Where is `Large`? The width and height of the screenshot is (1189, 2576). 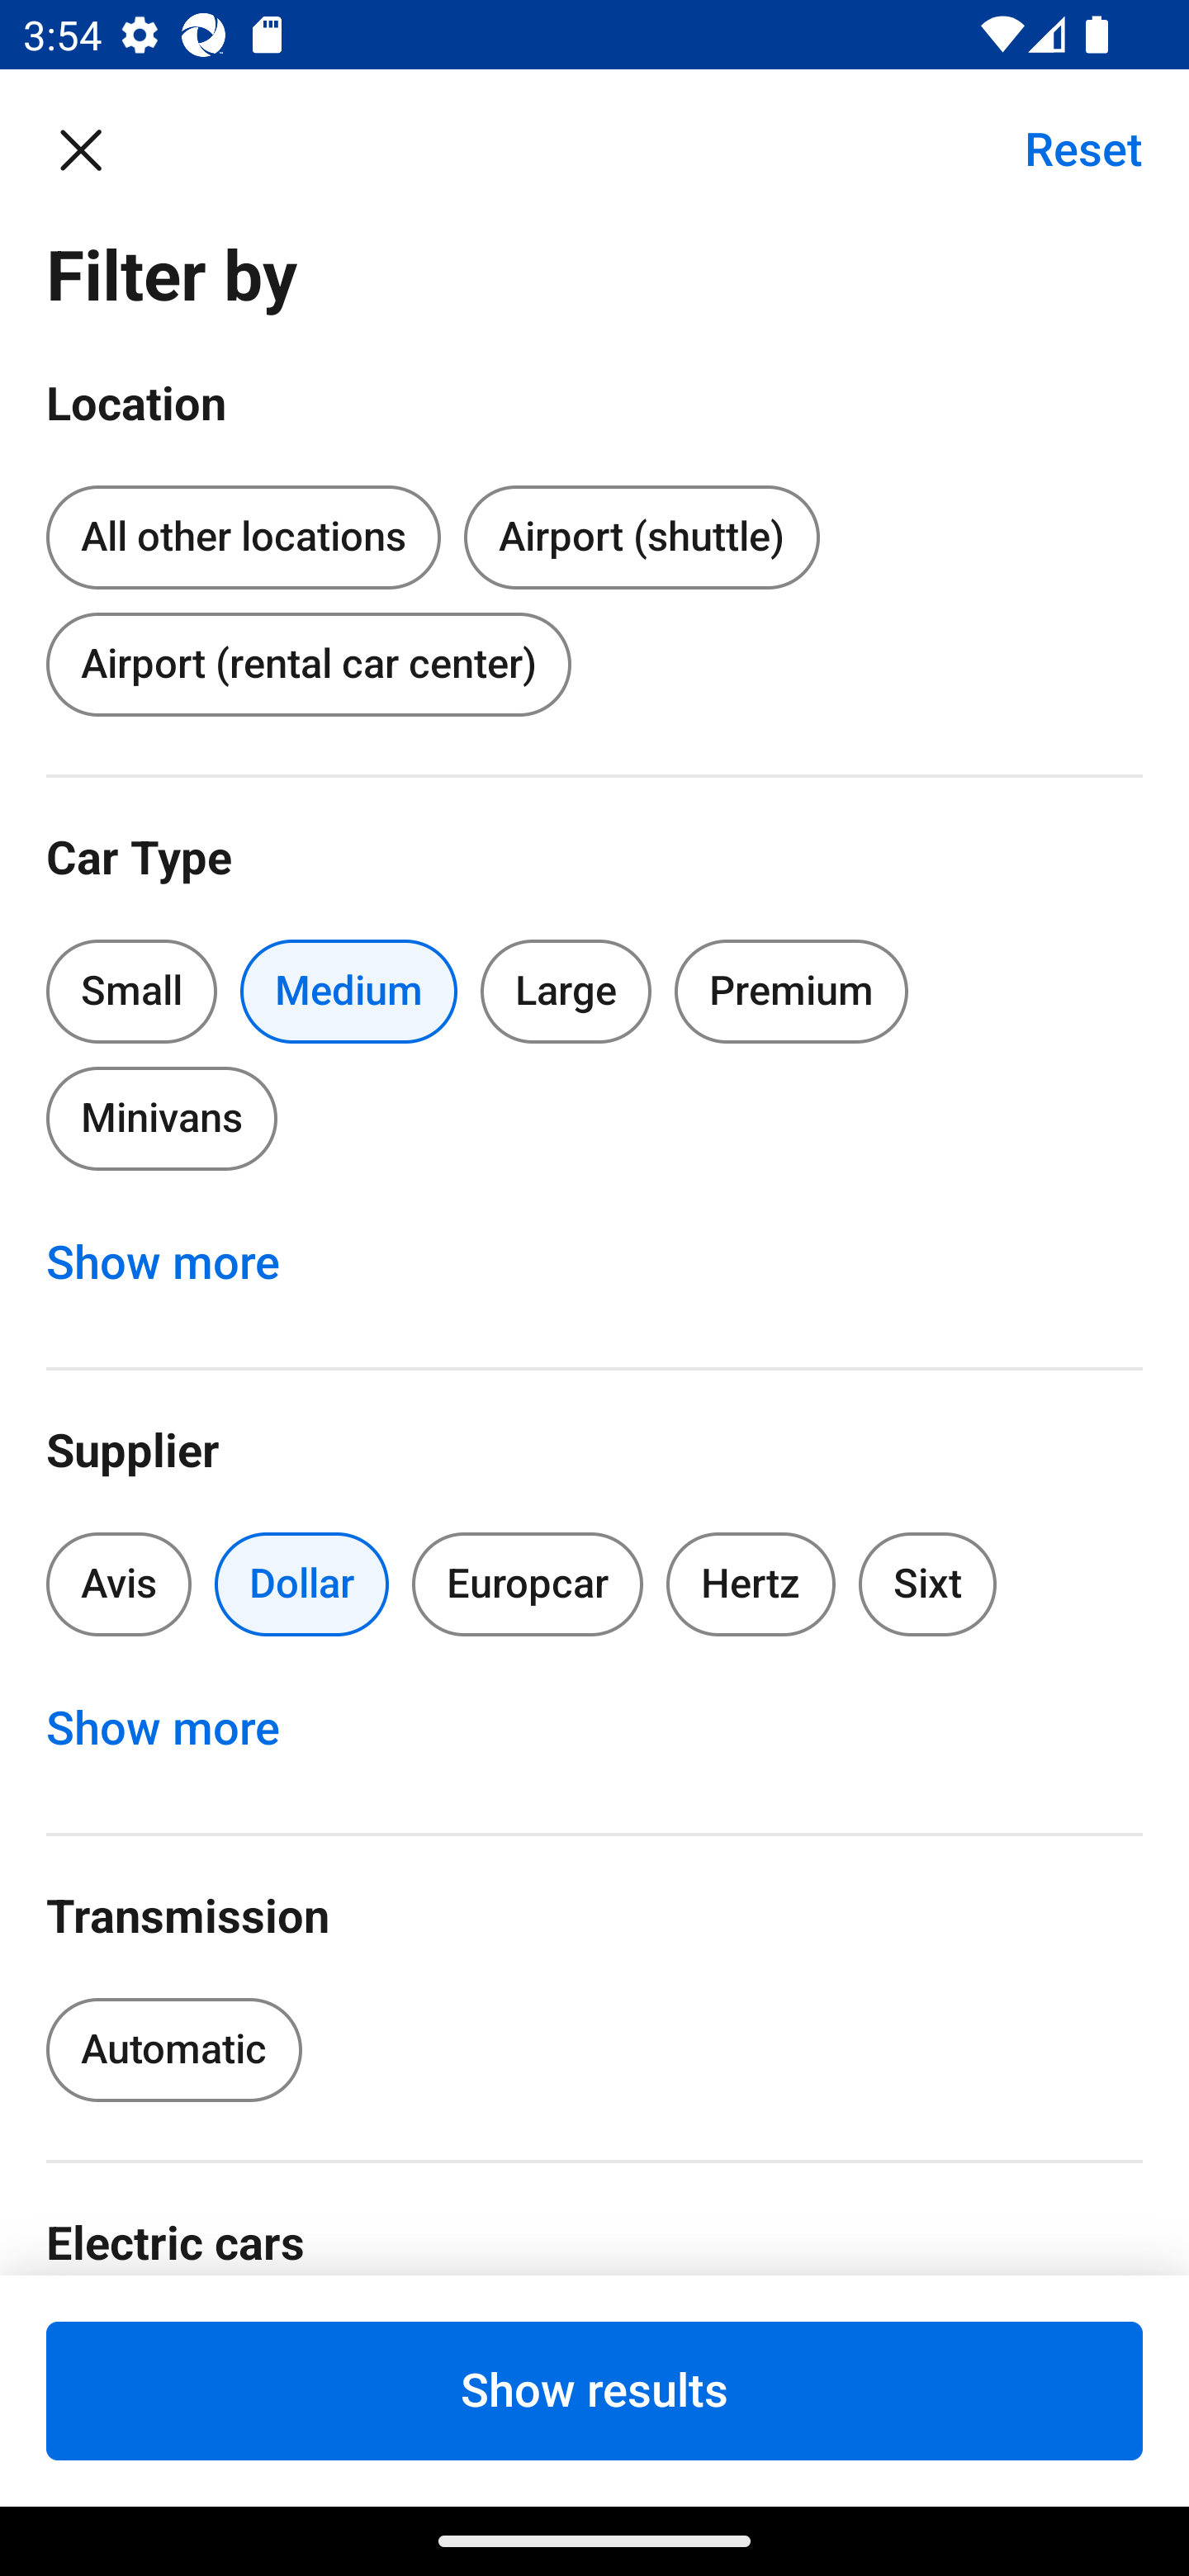
Large is located at coordinates (566, 991).